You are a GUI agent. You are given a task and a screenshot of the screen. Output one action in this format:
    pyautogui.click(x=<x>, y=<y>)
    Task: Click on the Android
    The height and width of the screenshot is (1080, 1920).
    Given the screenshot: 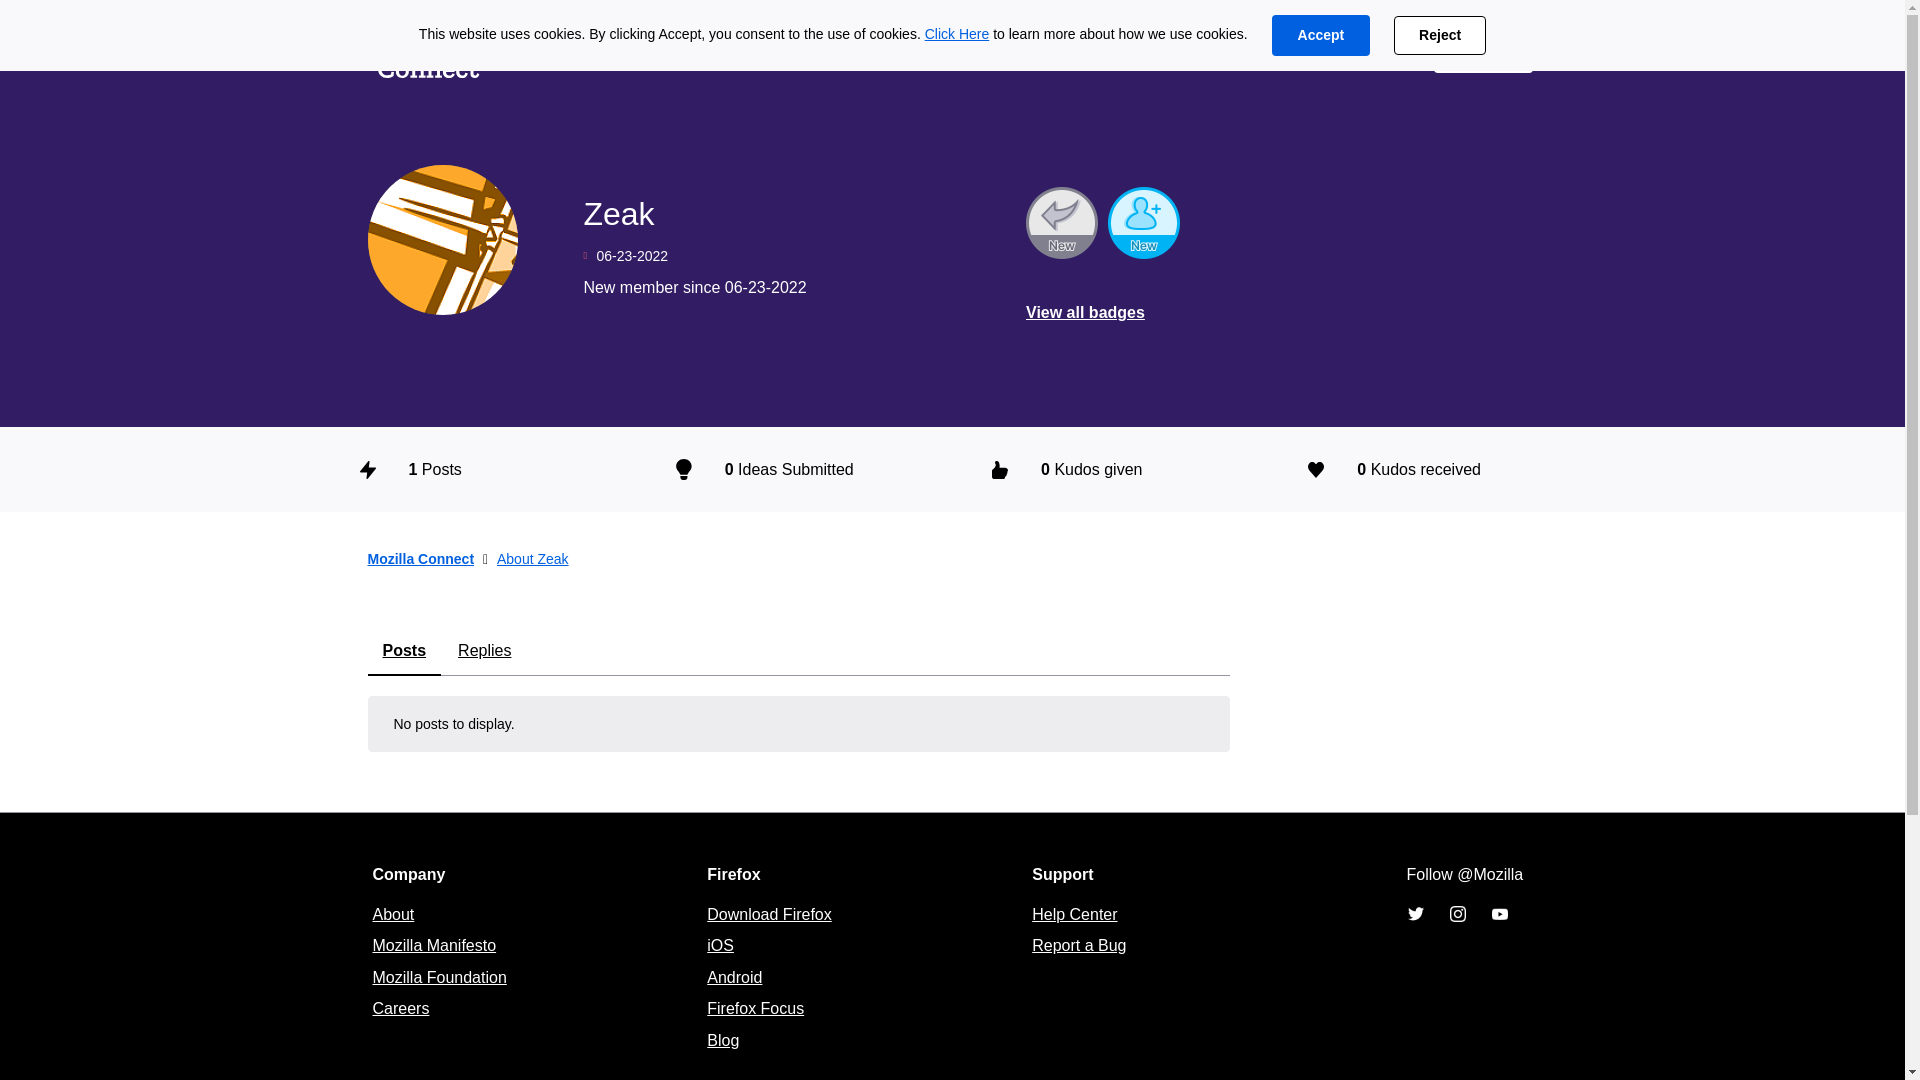 What is the action you would take?
    pyautogui.click(x=734, y=977)
    